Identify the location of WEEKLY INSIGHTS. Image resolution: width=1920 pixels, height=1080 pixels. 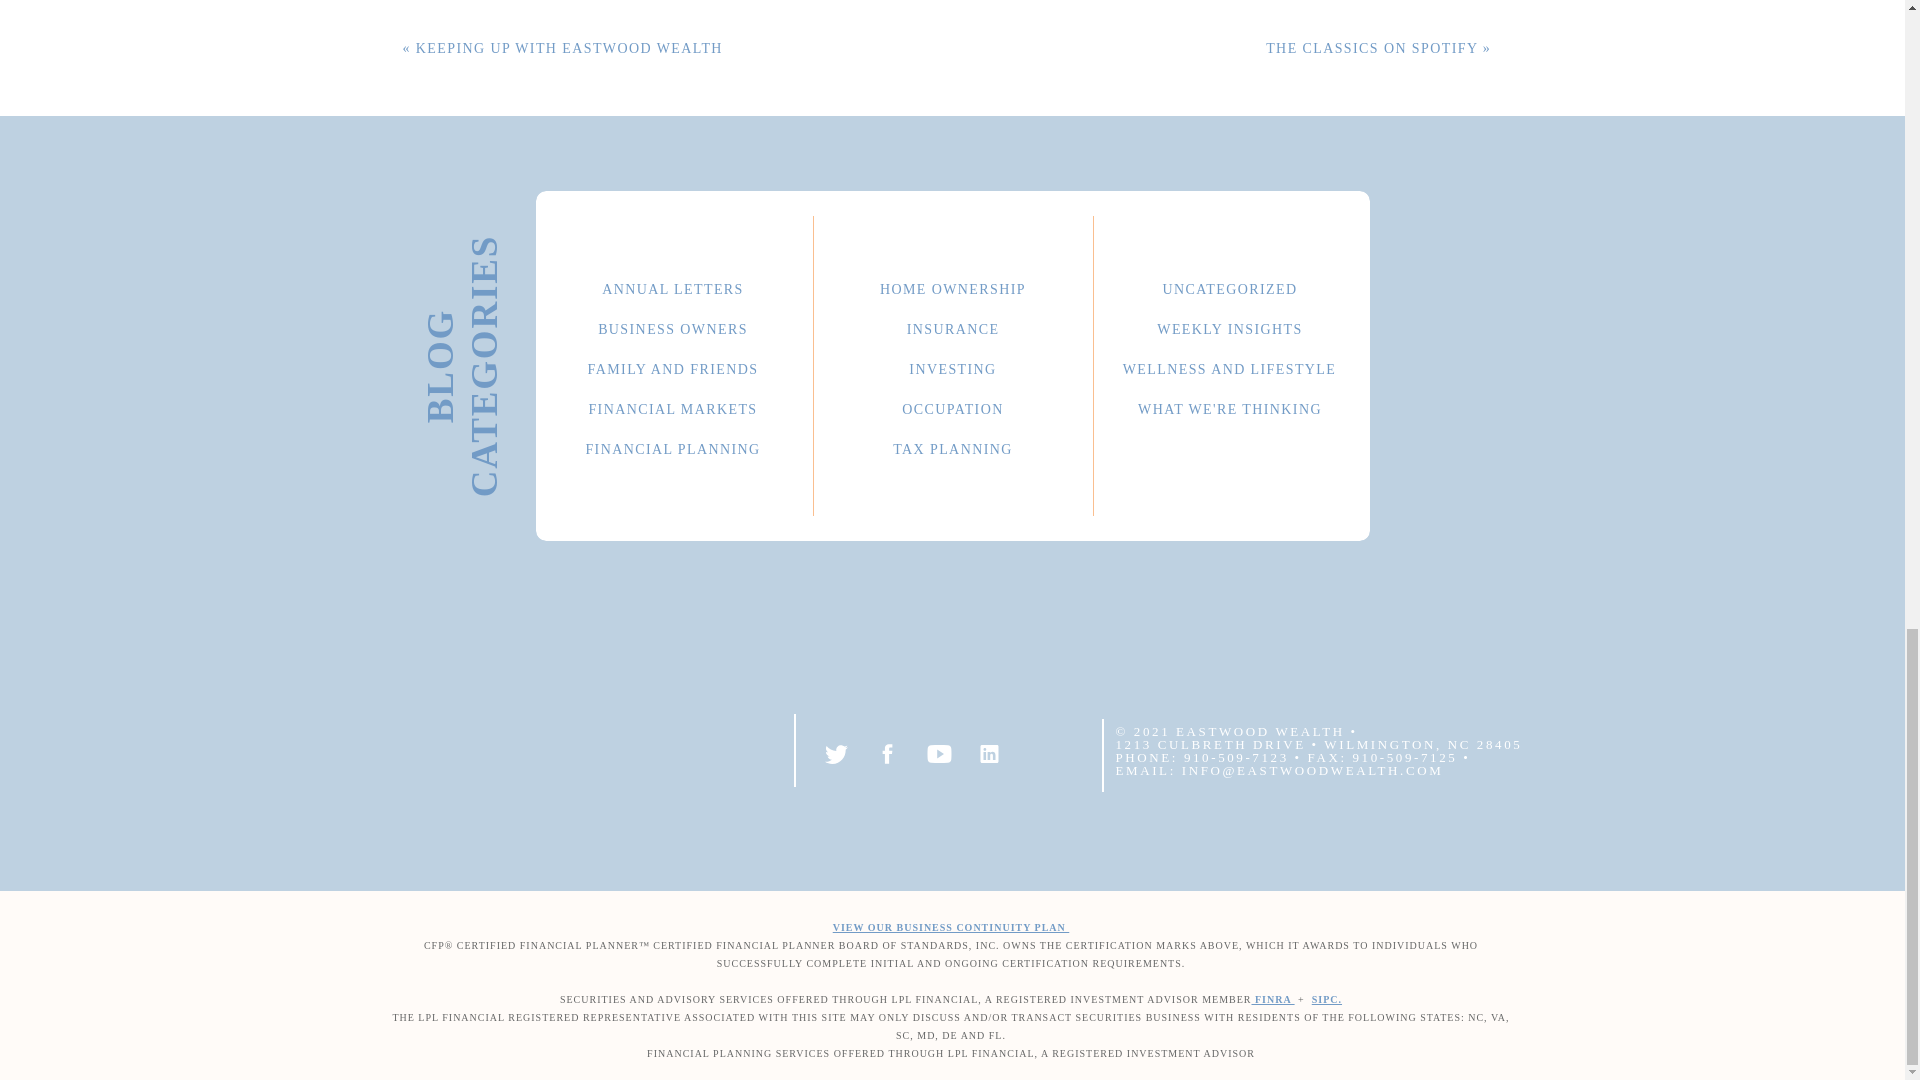
(1230, 326).